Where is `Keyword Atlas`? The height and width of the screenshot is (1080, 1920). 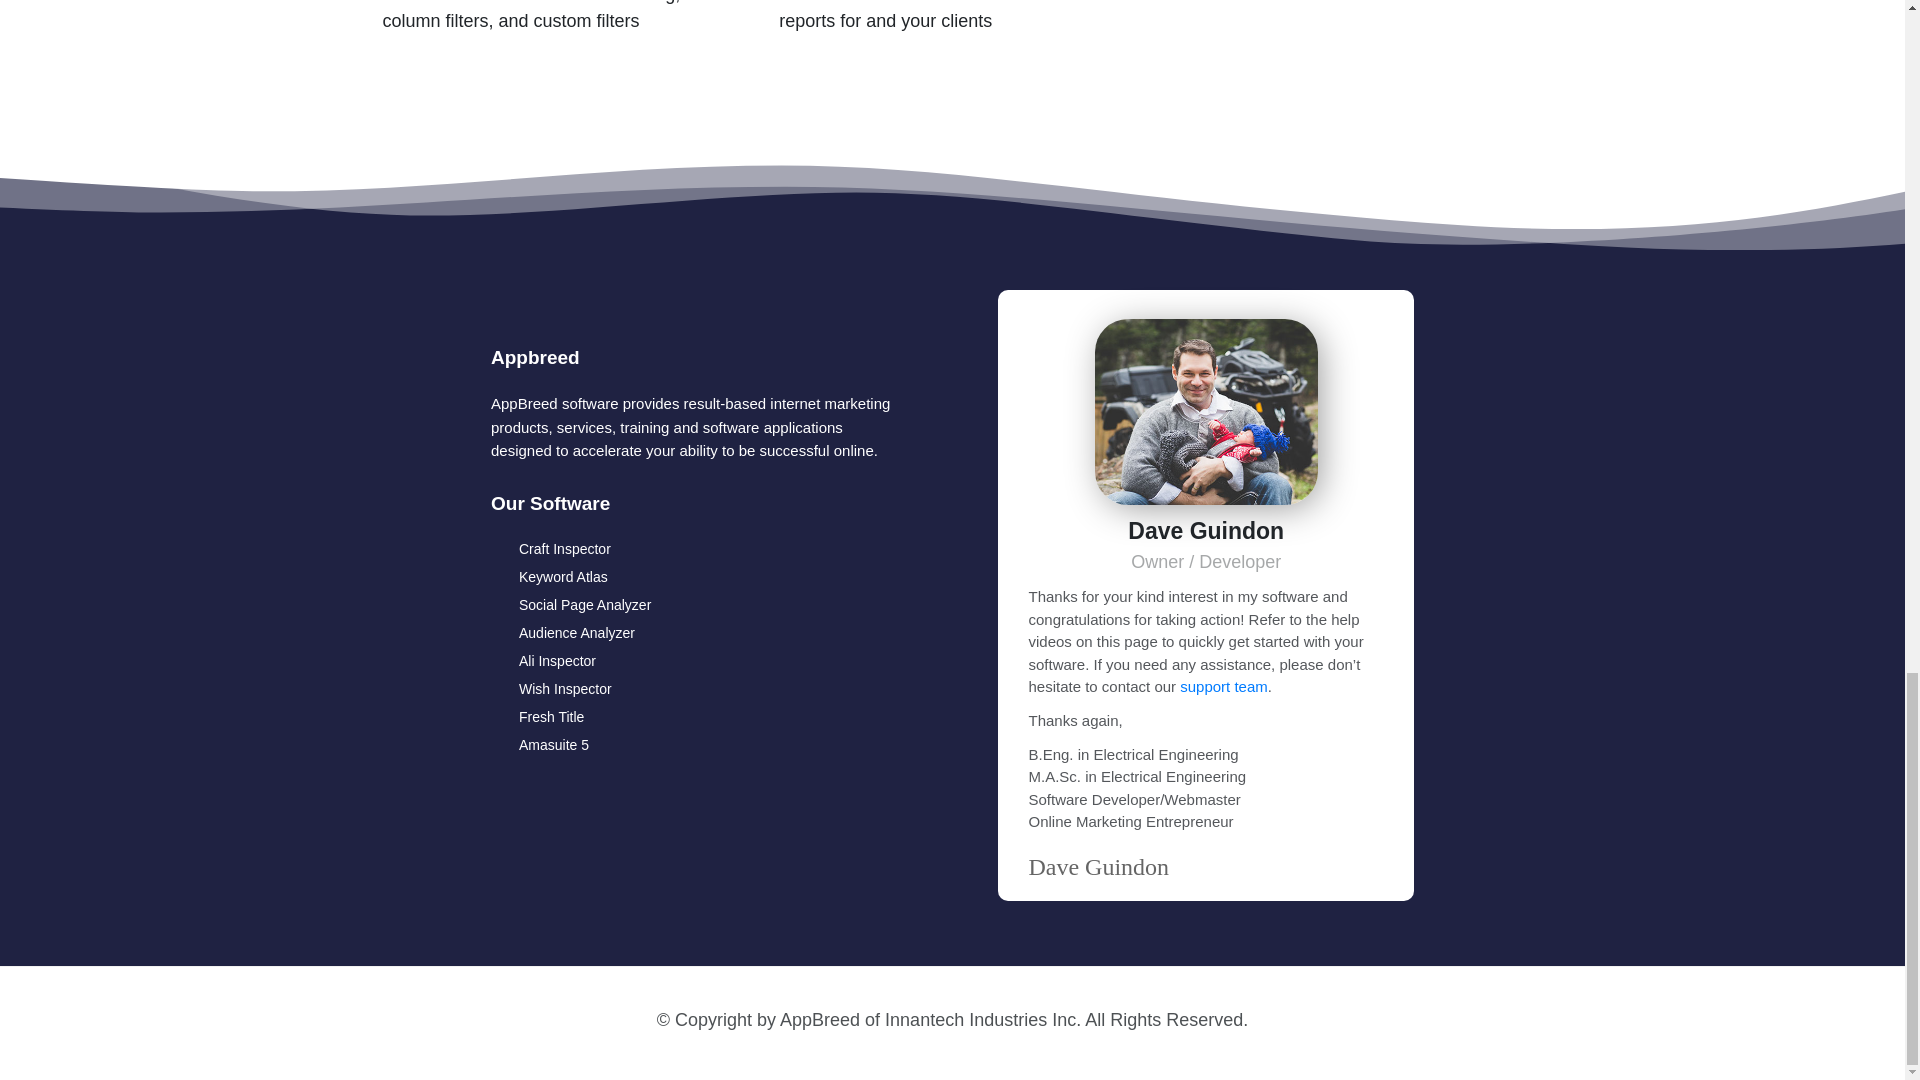
Keyword Atlas is located at coordinates (563, 576).